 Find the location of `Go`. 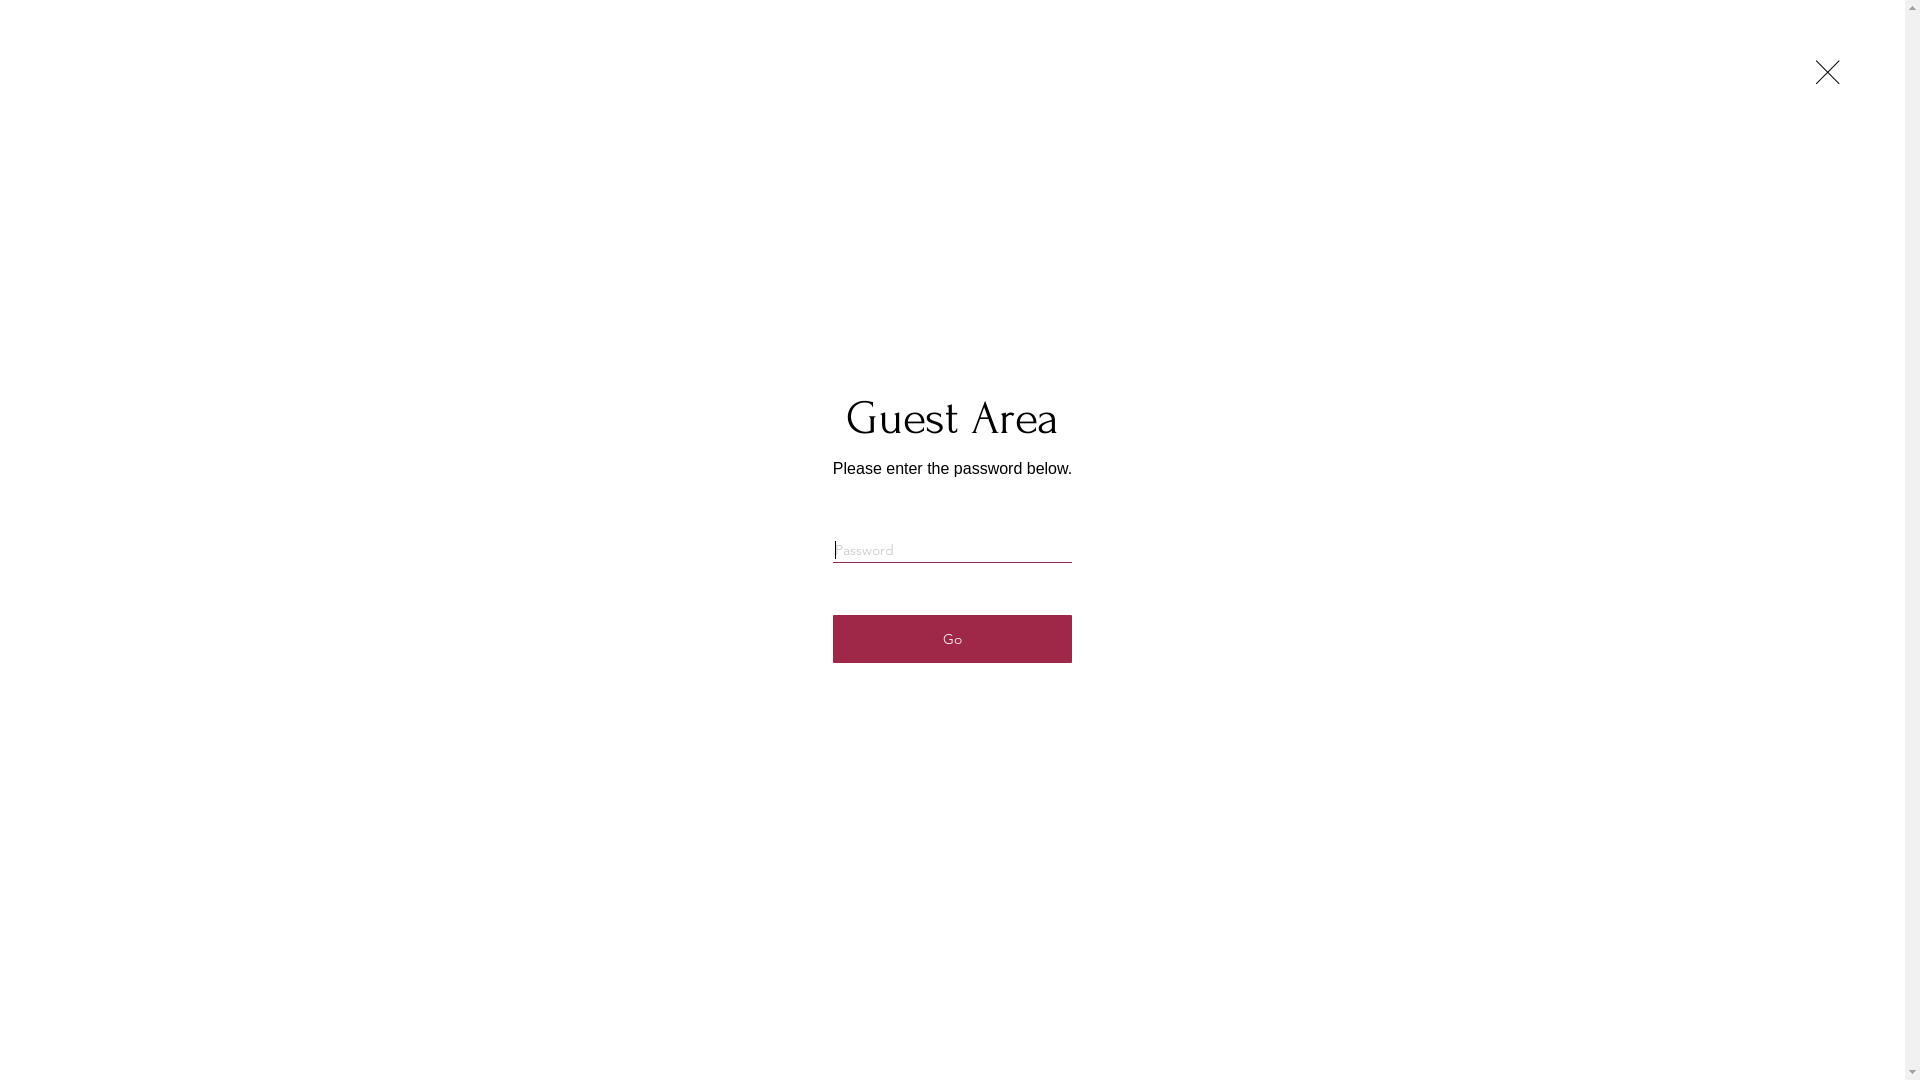

Go is located at coordinates (952, 639).